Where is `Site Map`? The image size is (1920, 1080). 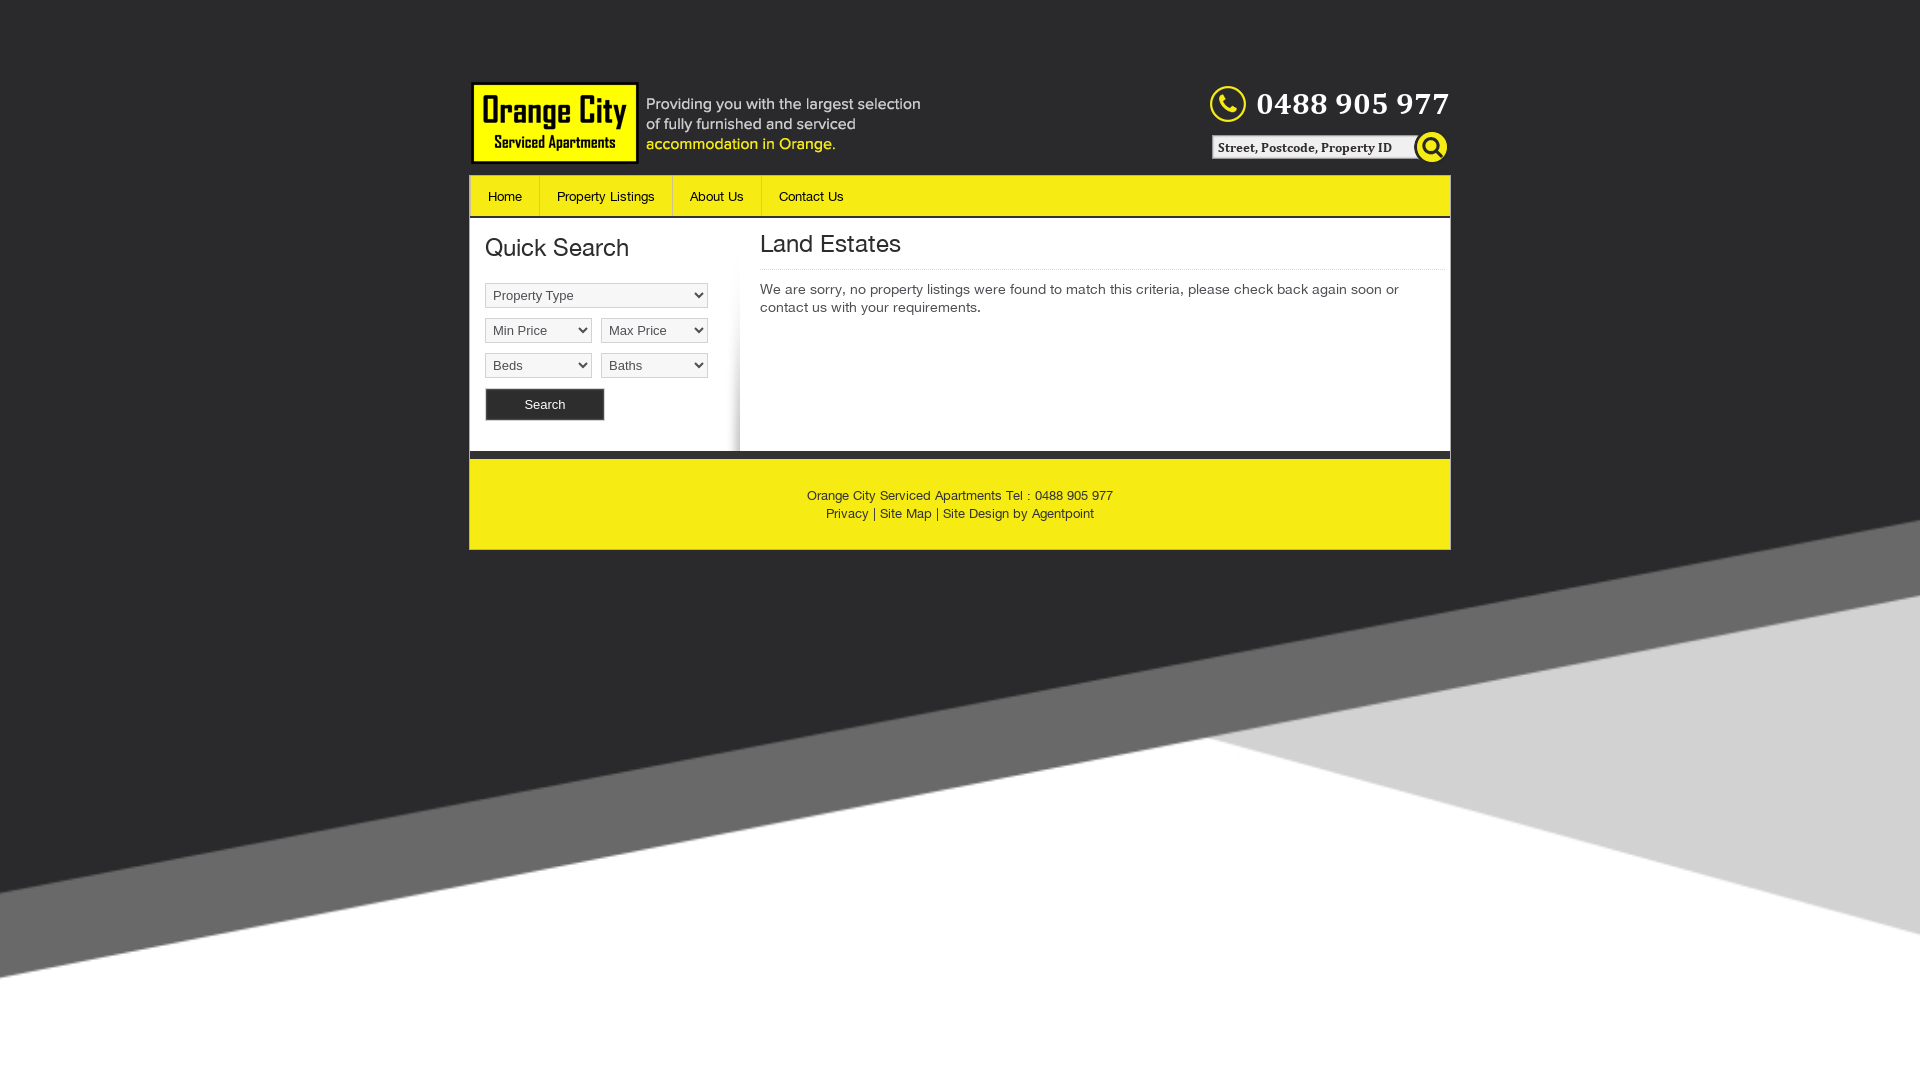 Site Map is located at coordinates (906, 513).